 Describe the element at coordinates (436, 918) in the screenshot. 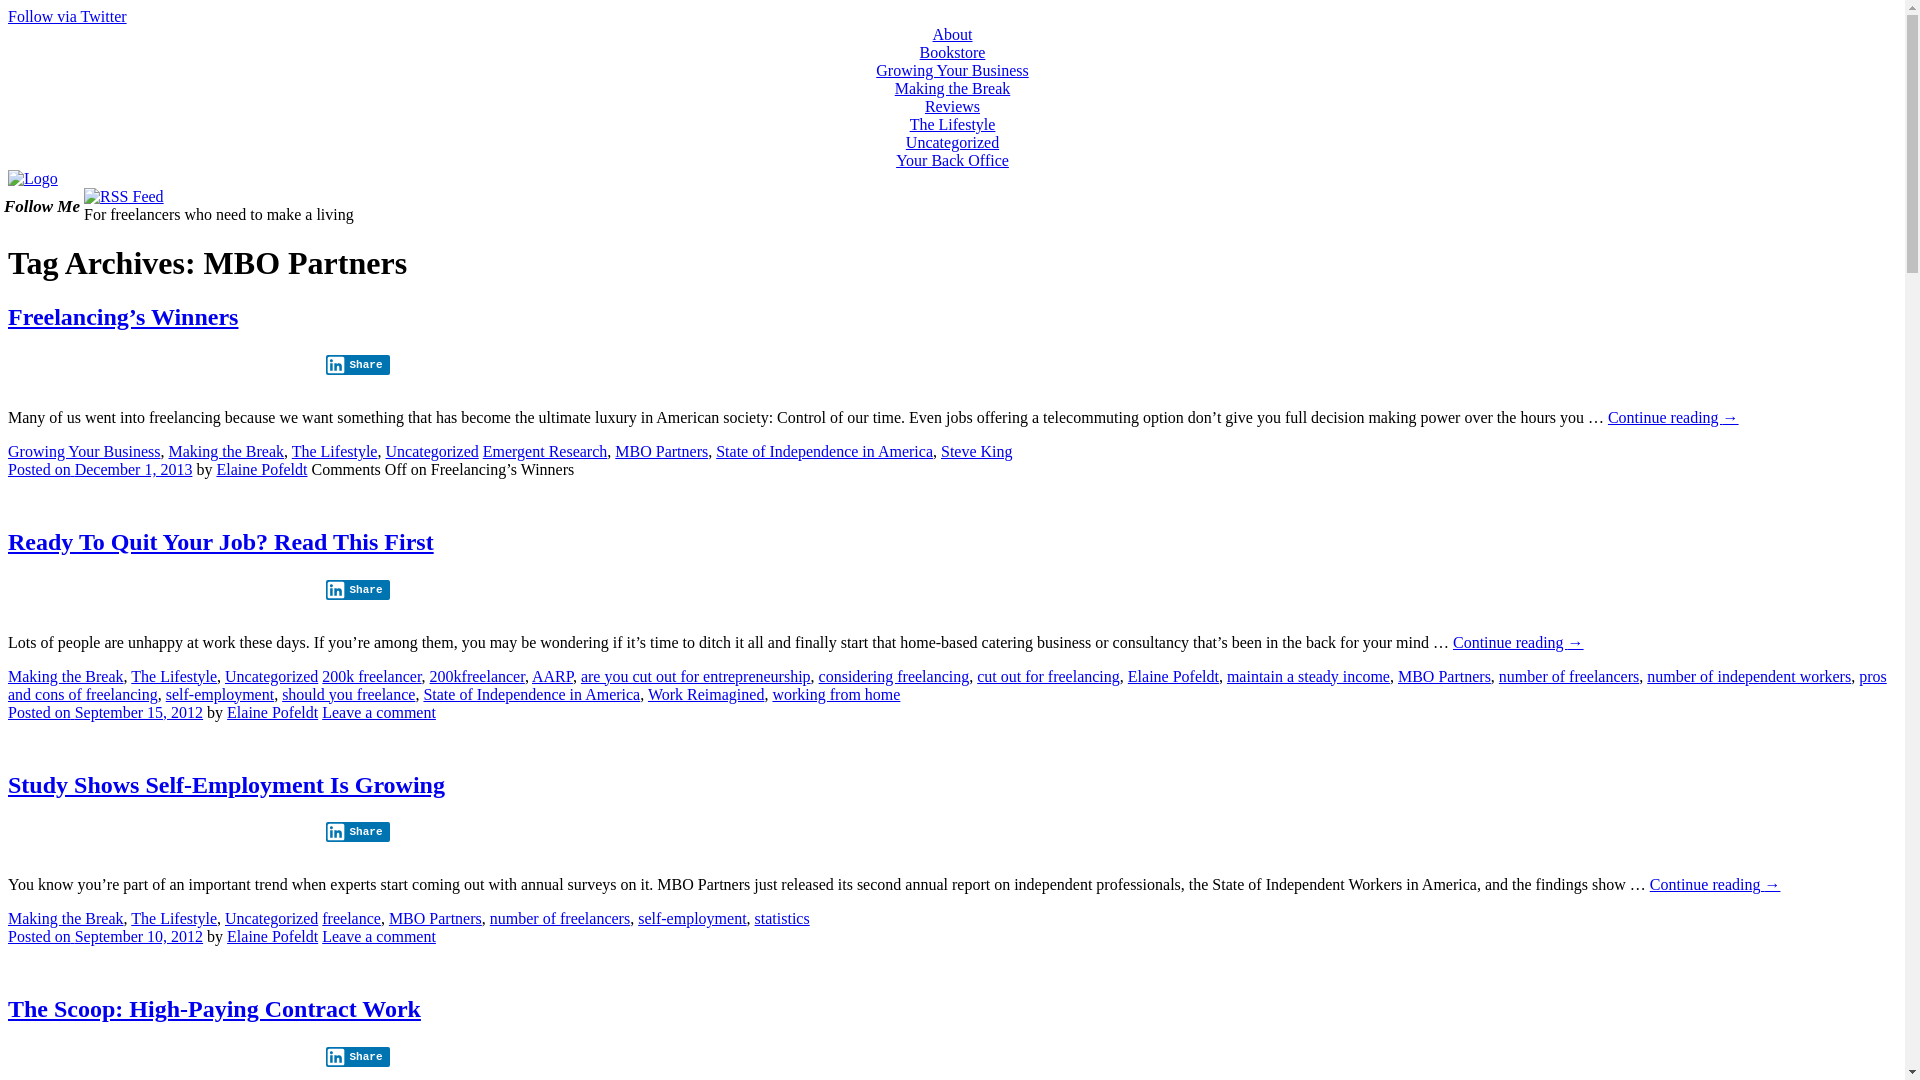

I see `MBO Partners` at that location.